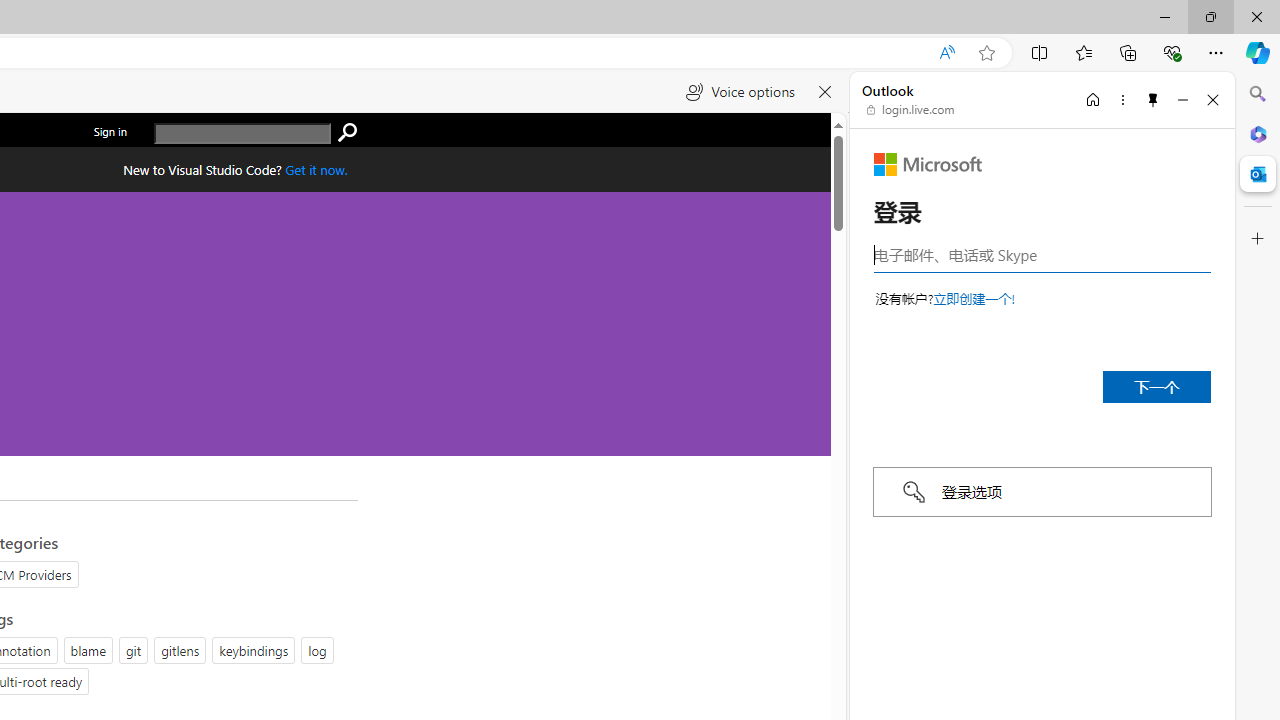 The image size is (1280, 720). I want to click on search, so click(242, 134).